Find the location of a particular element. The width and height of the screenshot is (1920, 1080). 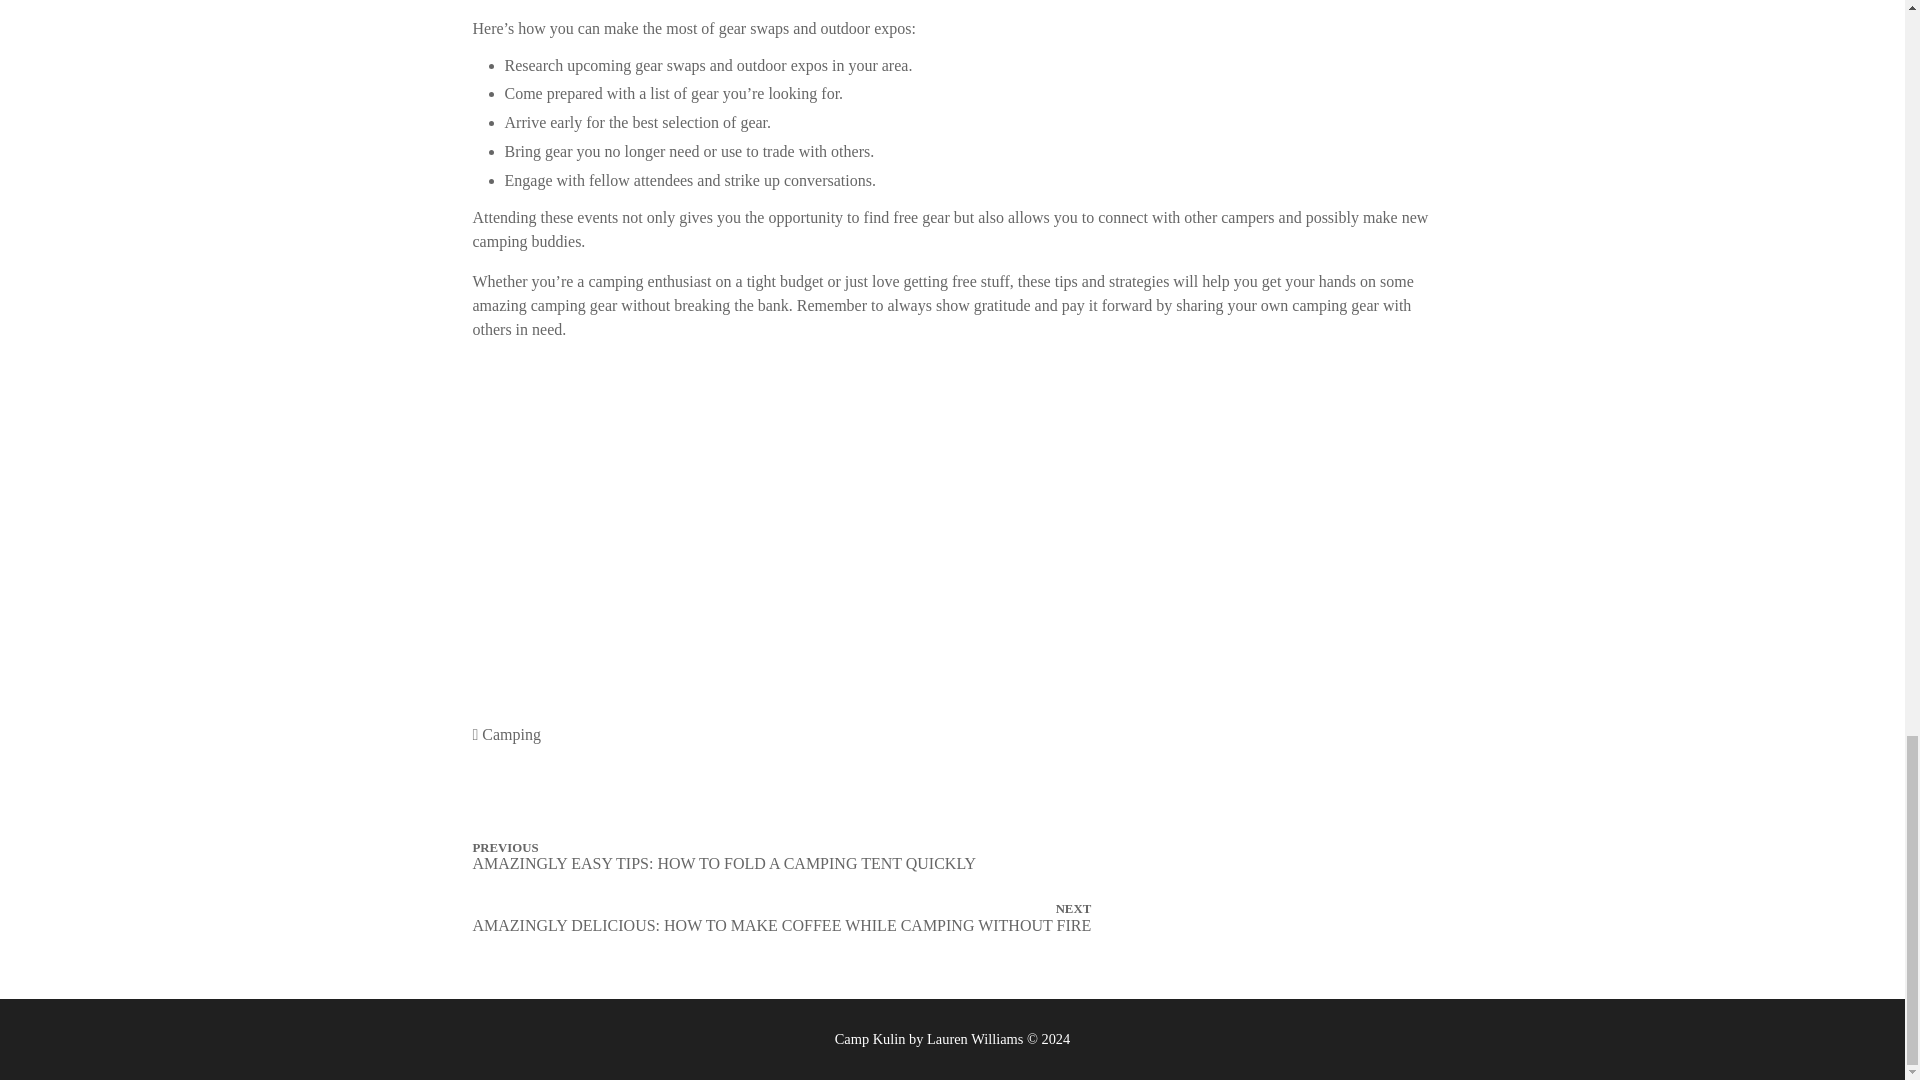

Scroll to the top is located at coordinates (1878, 694).